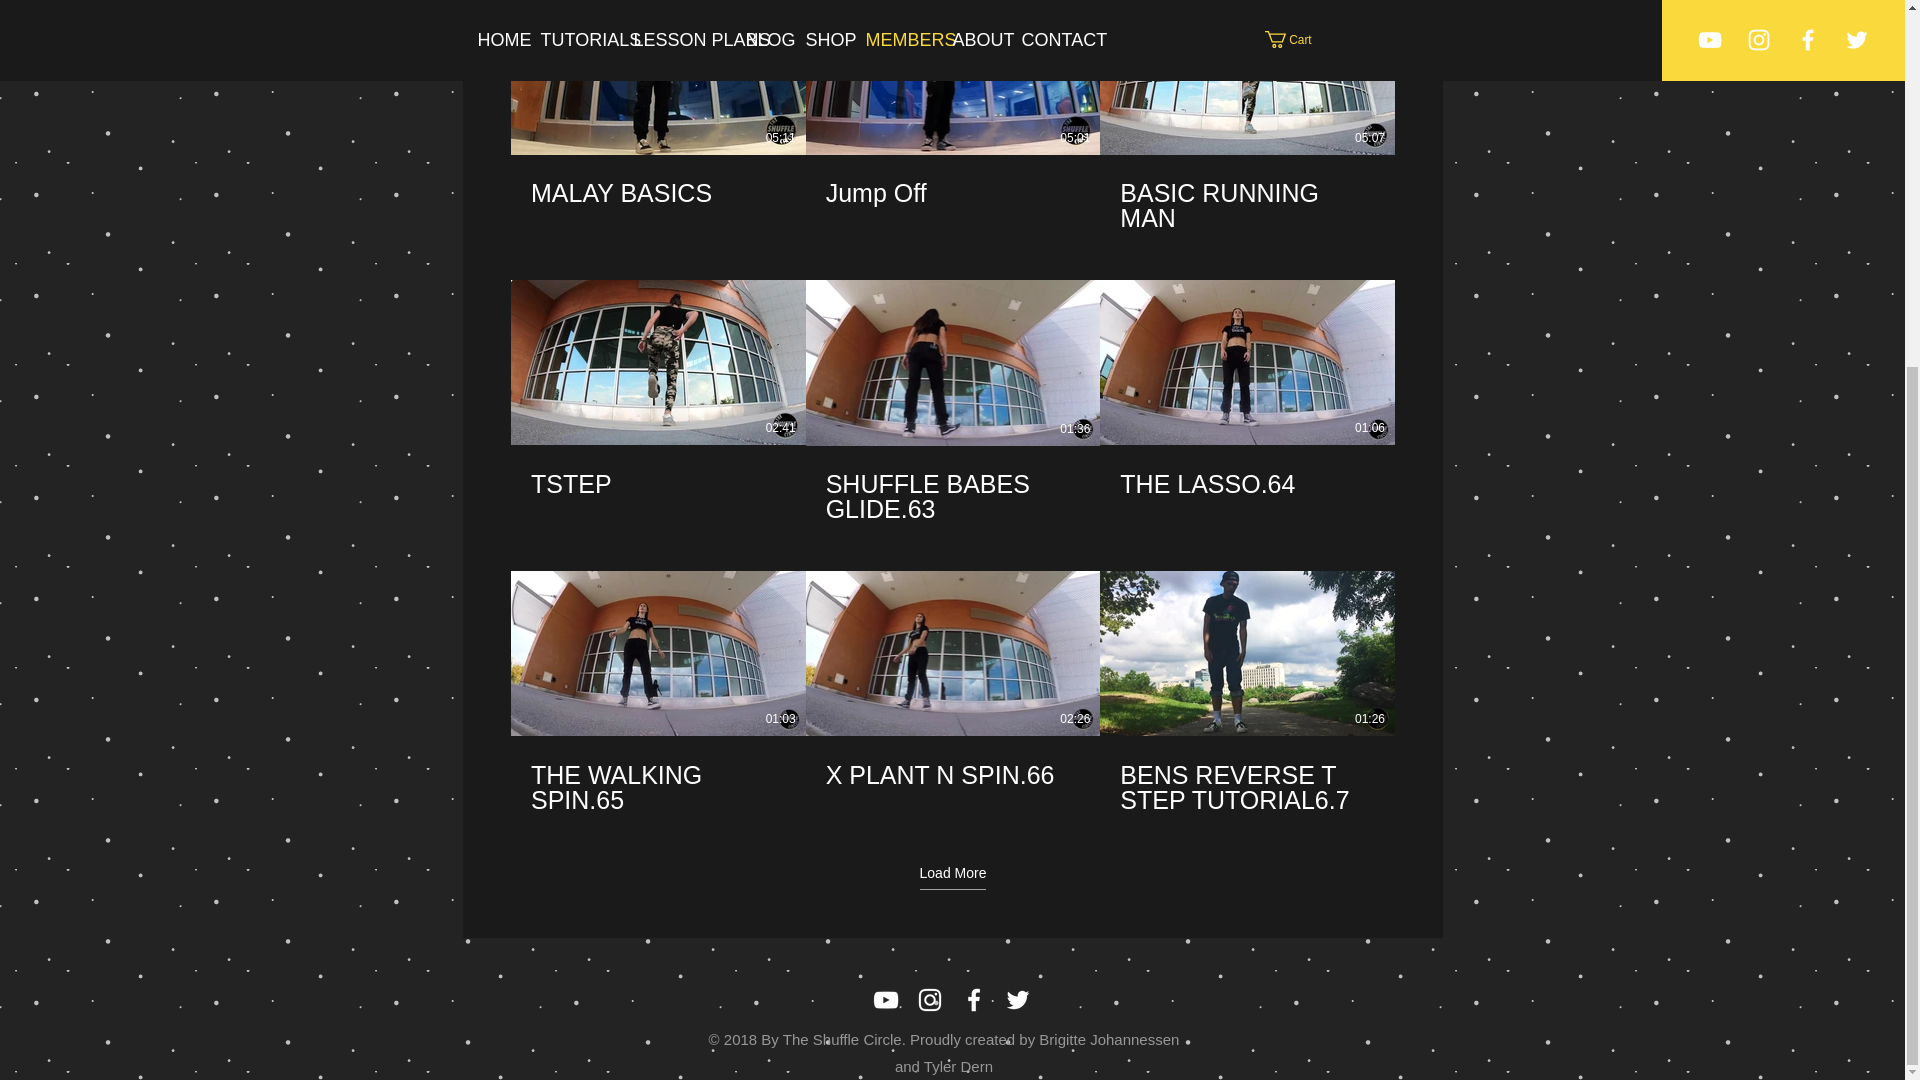 The height and width of the screenshot is (1080, 1920). Describe the element at coordinates (952, 496) in the screenshot. I see `SHUFFLE BABES GLIDE.63` at that location.